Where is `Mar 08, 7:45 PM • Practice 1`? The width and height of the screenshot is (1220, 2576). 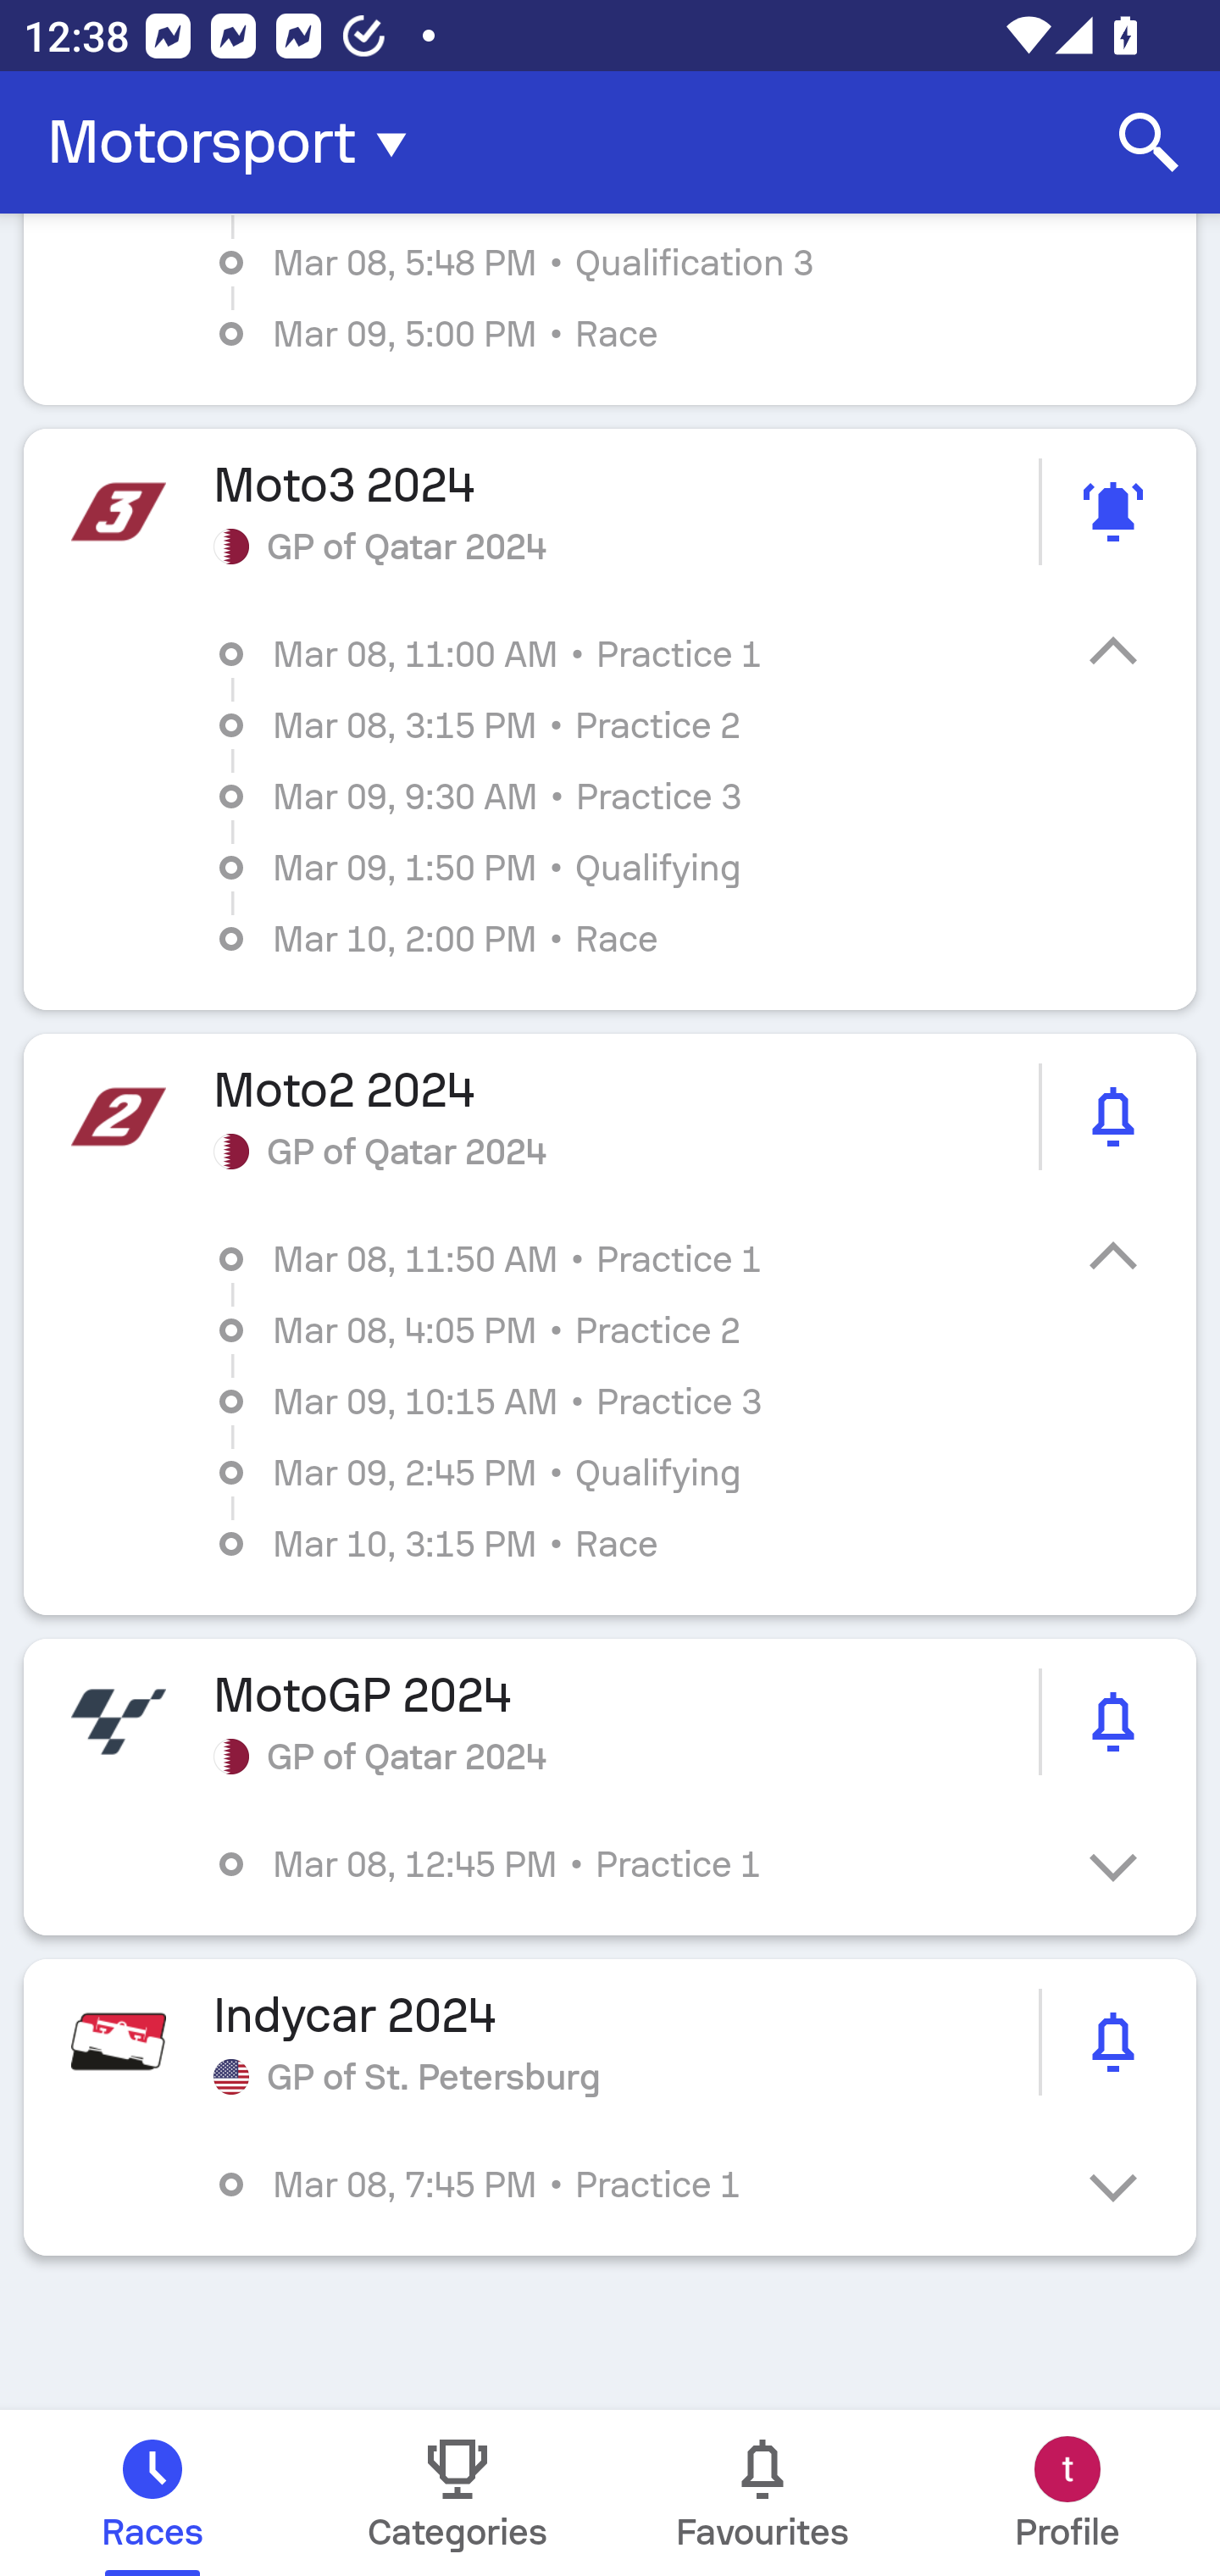
Mar 08, 7:45 PM • Practice 1 is located at coordinates (634, 2185).